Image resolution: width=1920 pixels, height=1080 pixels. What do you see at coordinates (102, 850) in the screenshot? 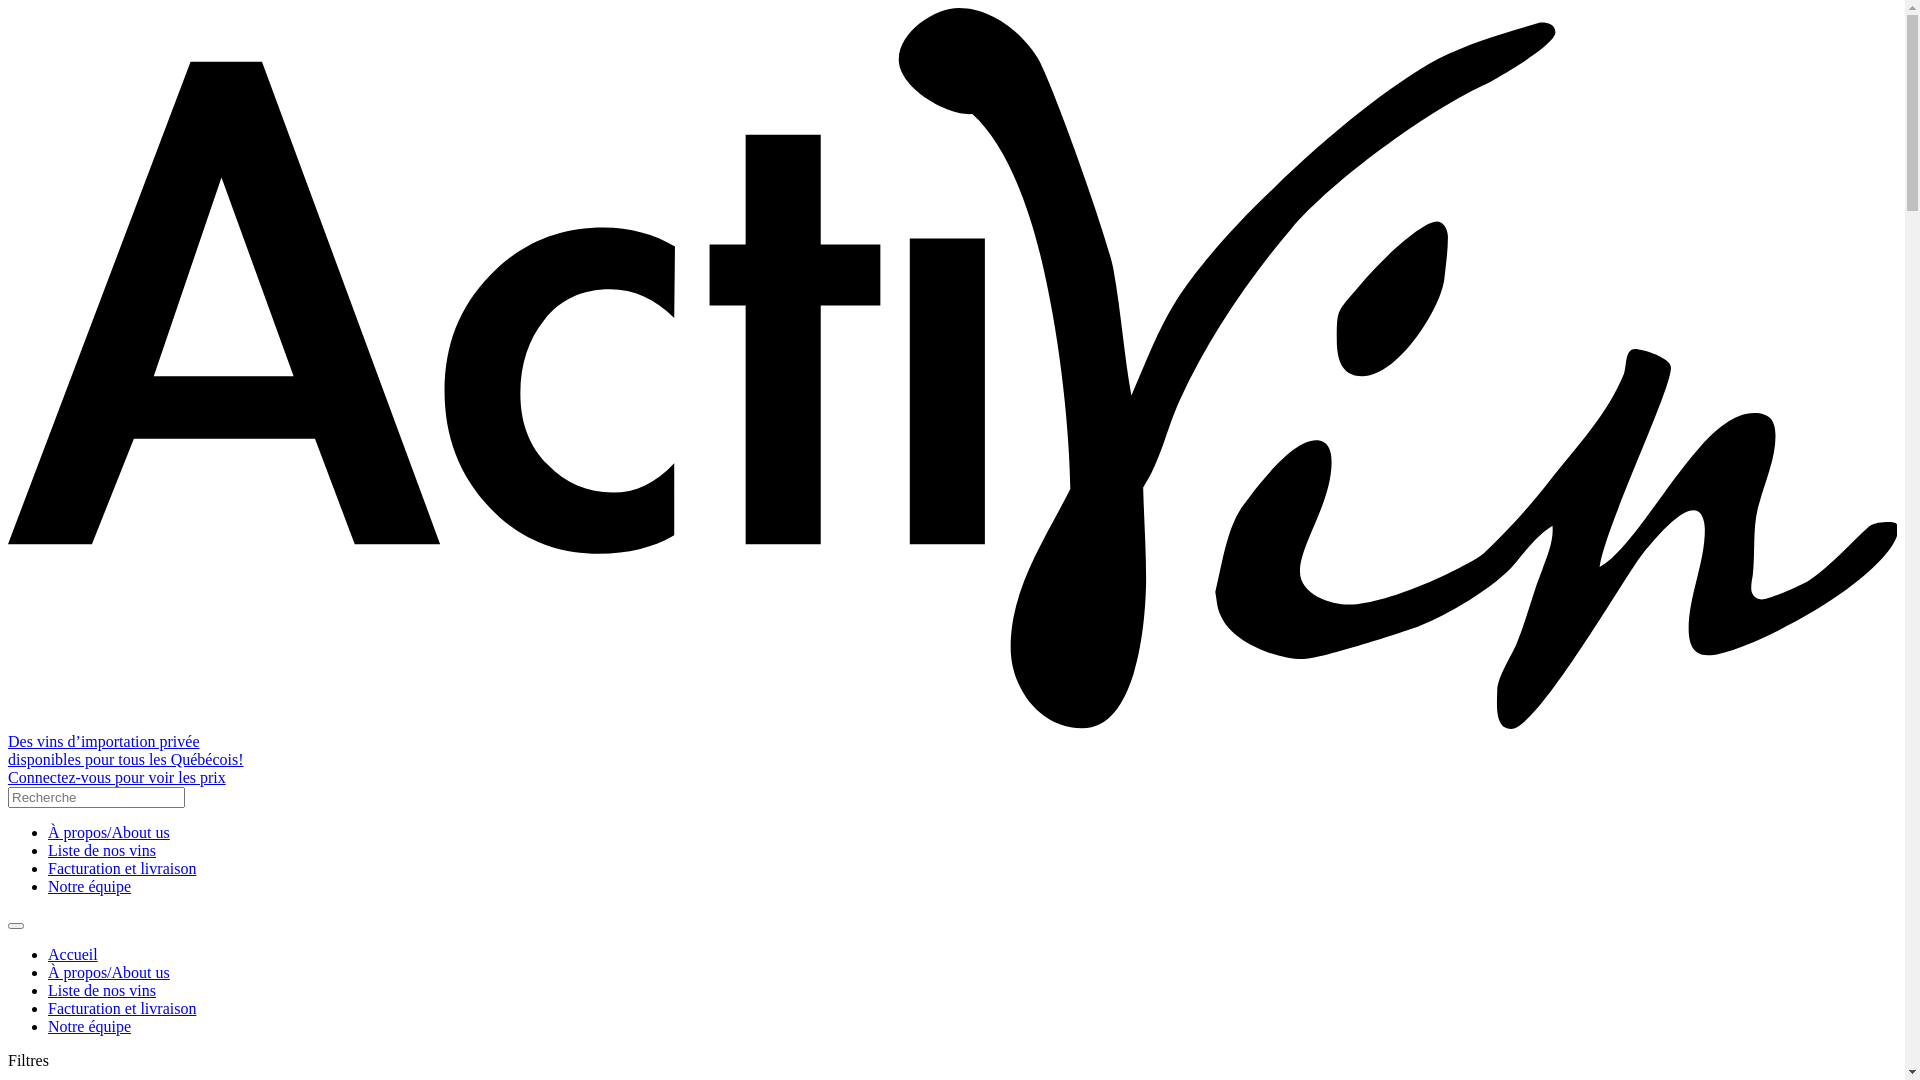
I see `Liste de nos vins` at bounding box center [102, 850].